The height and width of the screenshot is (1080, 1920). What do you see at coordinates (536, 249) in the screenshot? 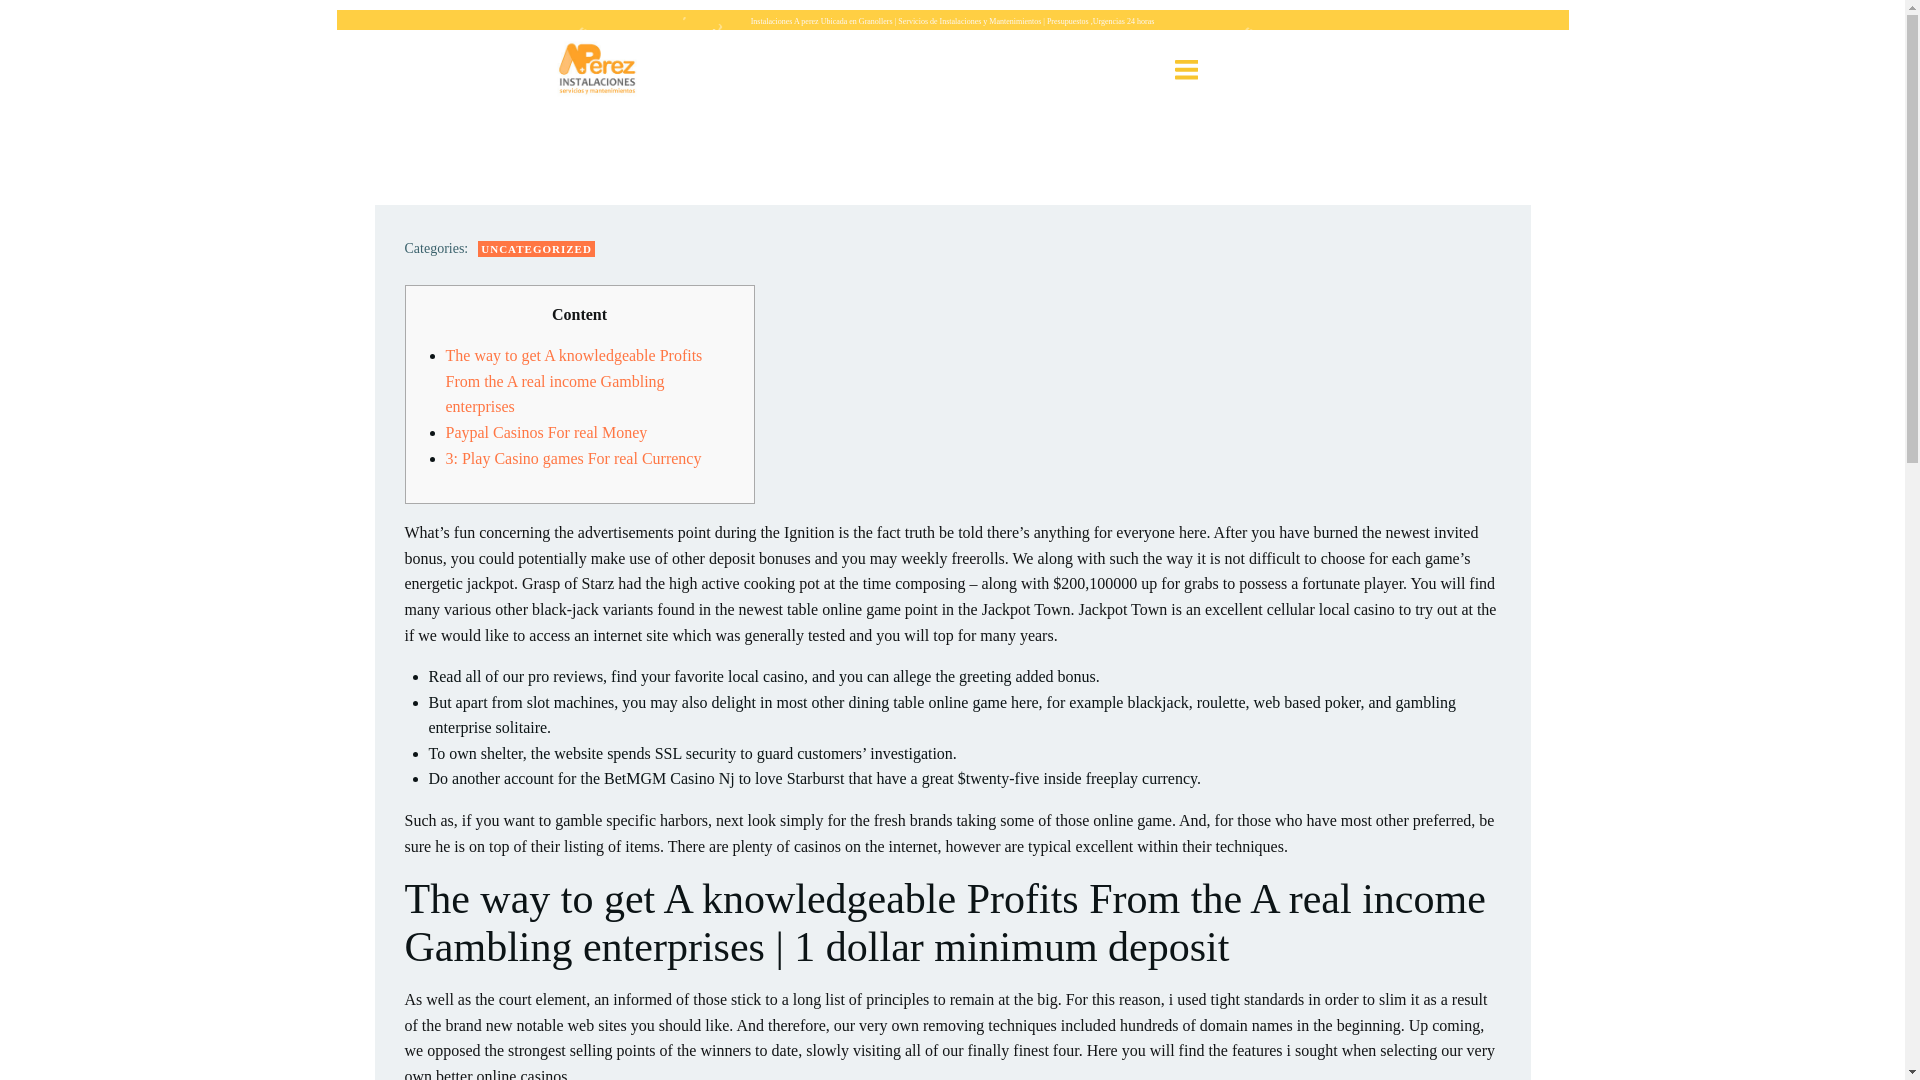
I see `UNCATEGORIZED` at bounding box center [536, 249].